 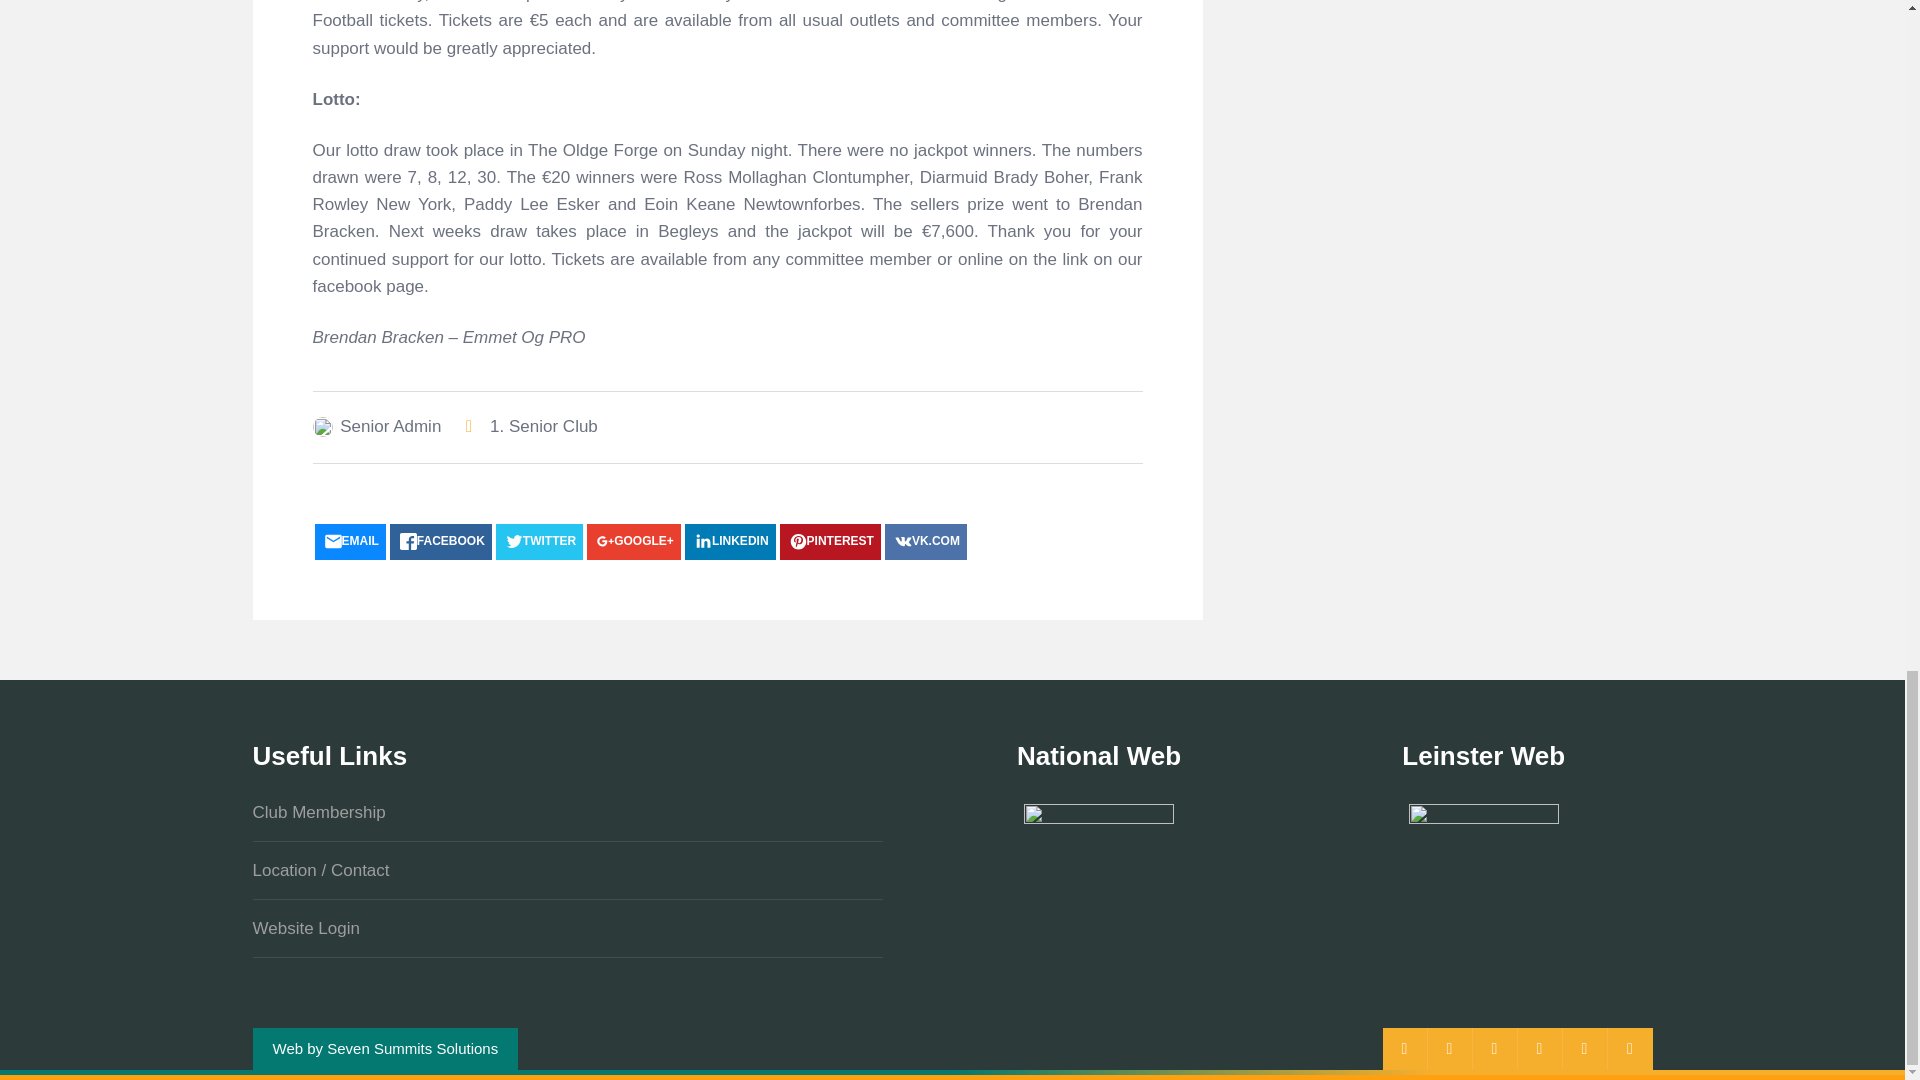 I want to click on Leinster Web, so click(x=1484, y=878).